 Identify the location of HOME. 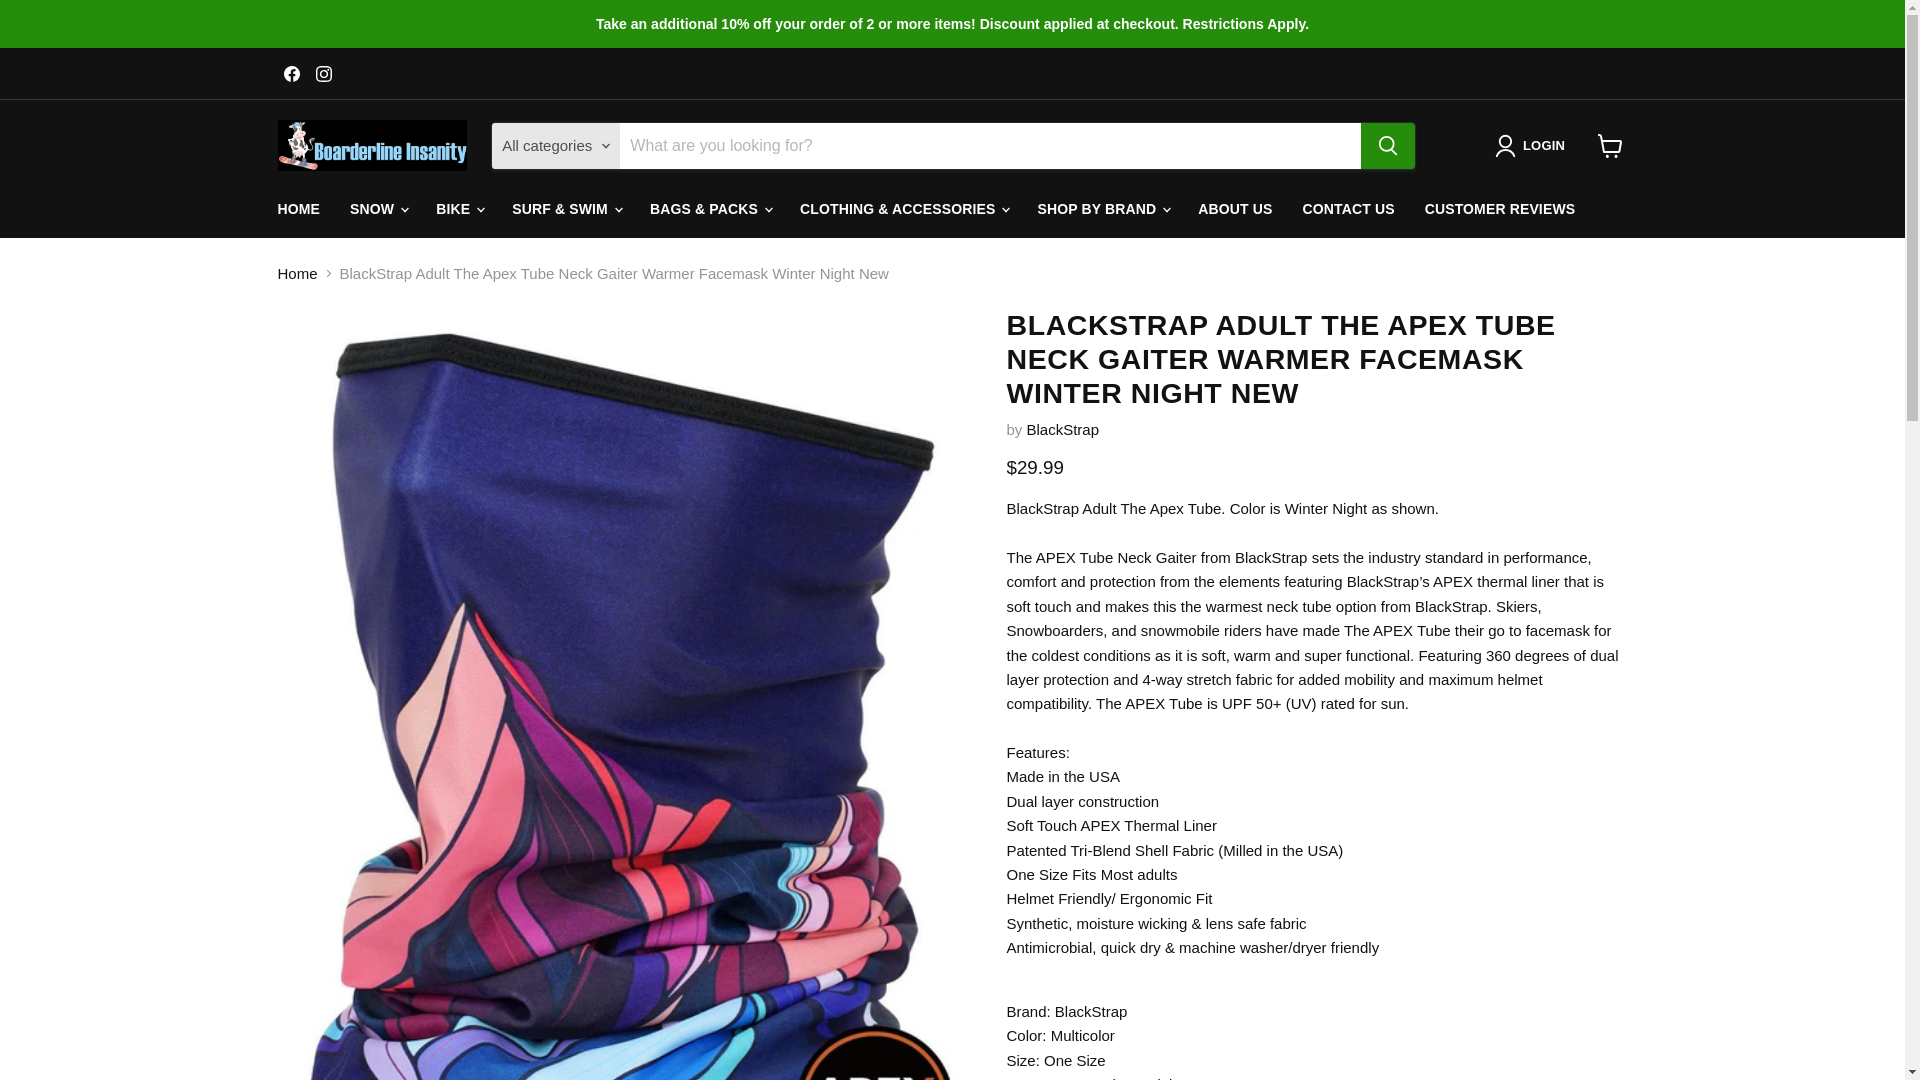
(298, 210).